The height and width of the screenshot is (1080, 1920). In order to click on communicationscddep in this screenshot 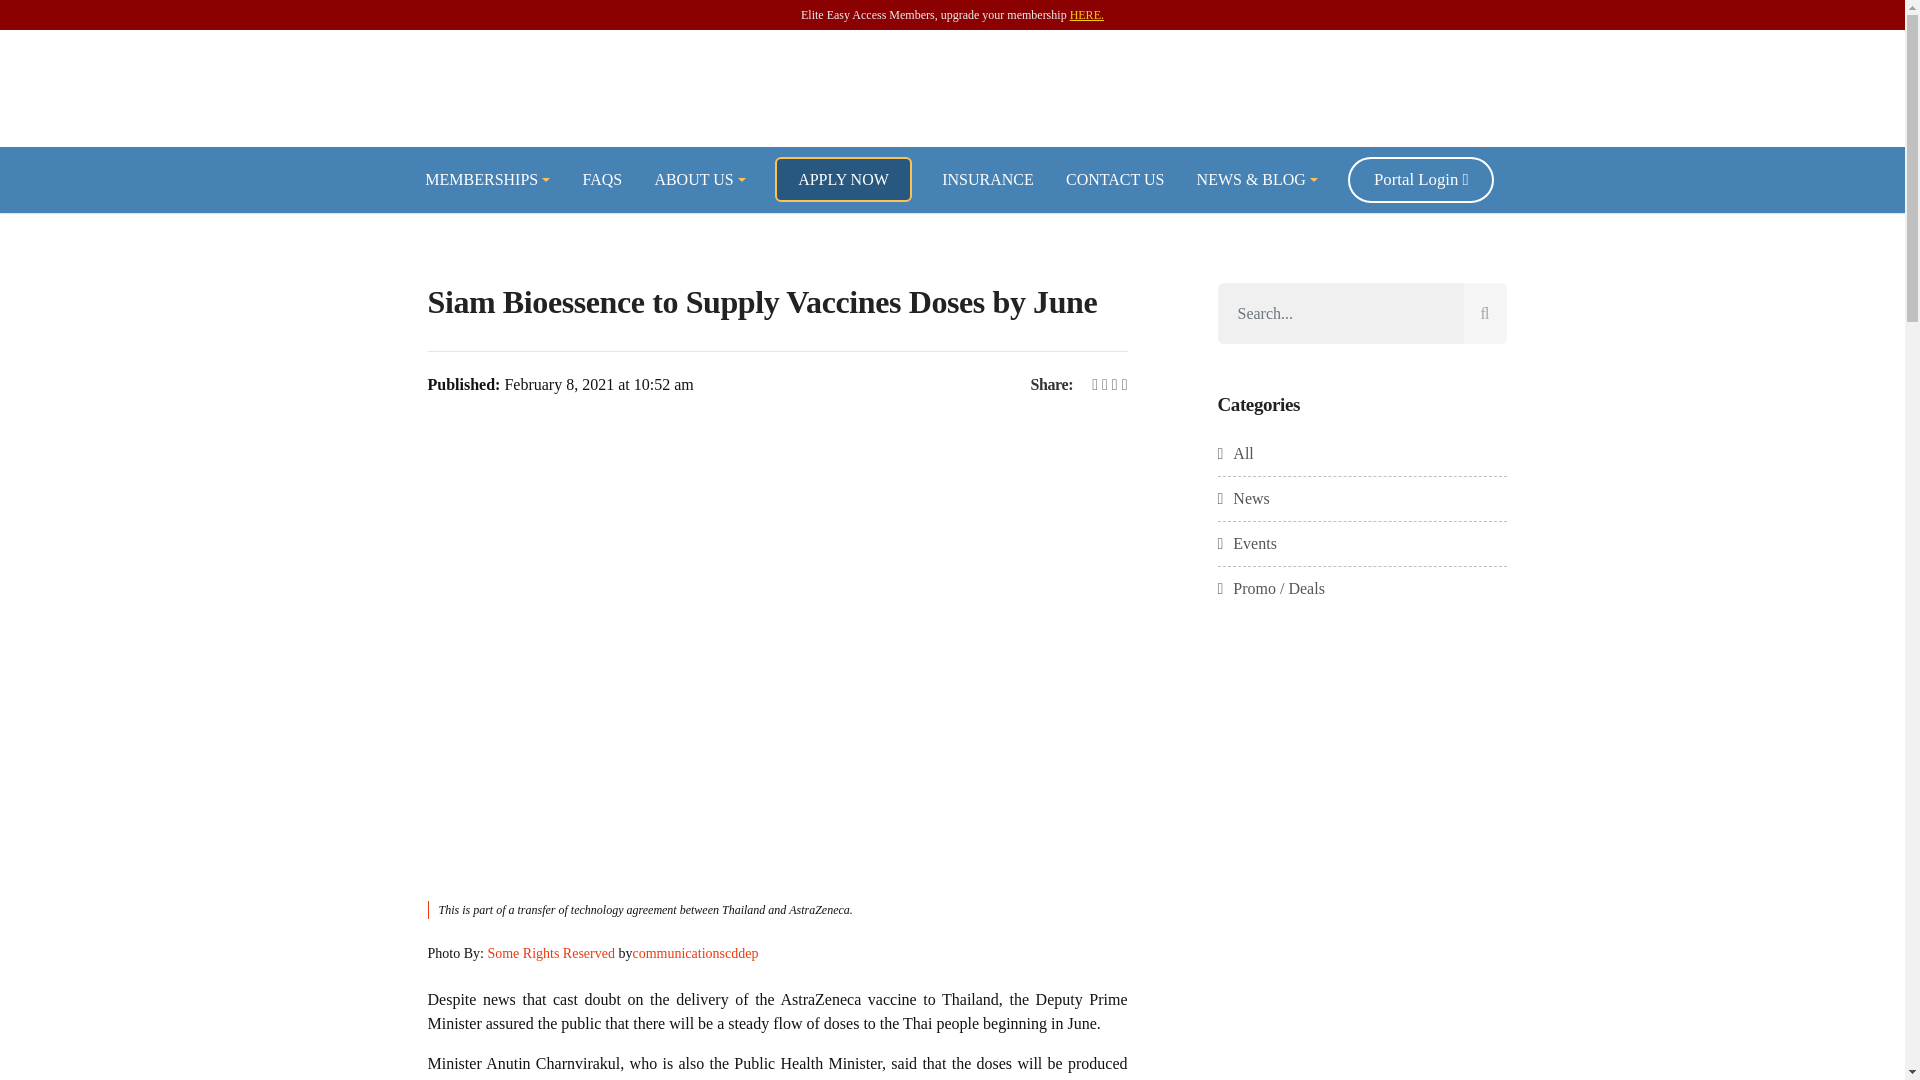, I will do `click(694, 954)`.